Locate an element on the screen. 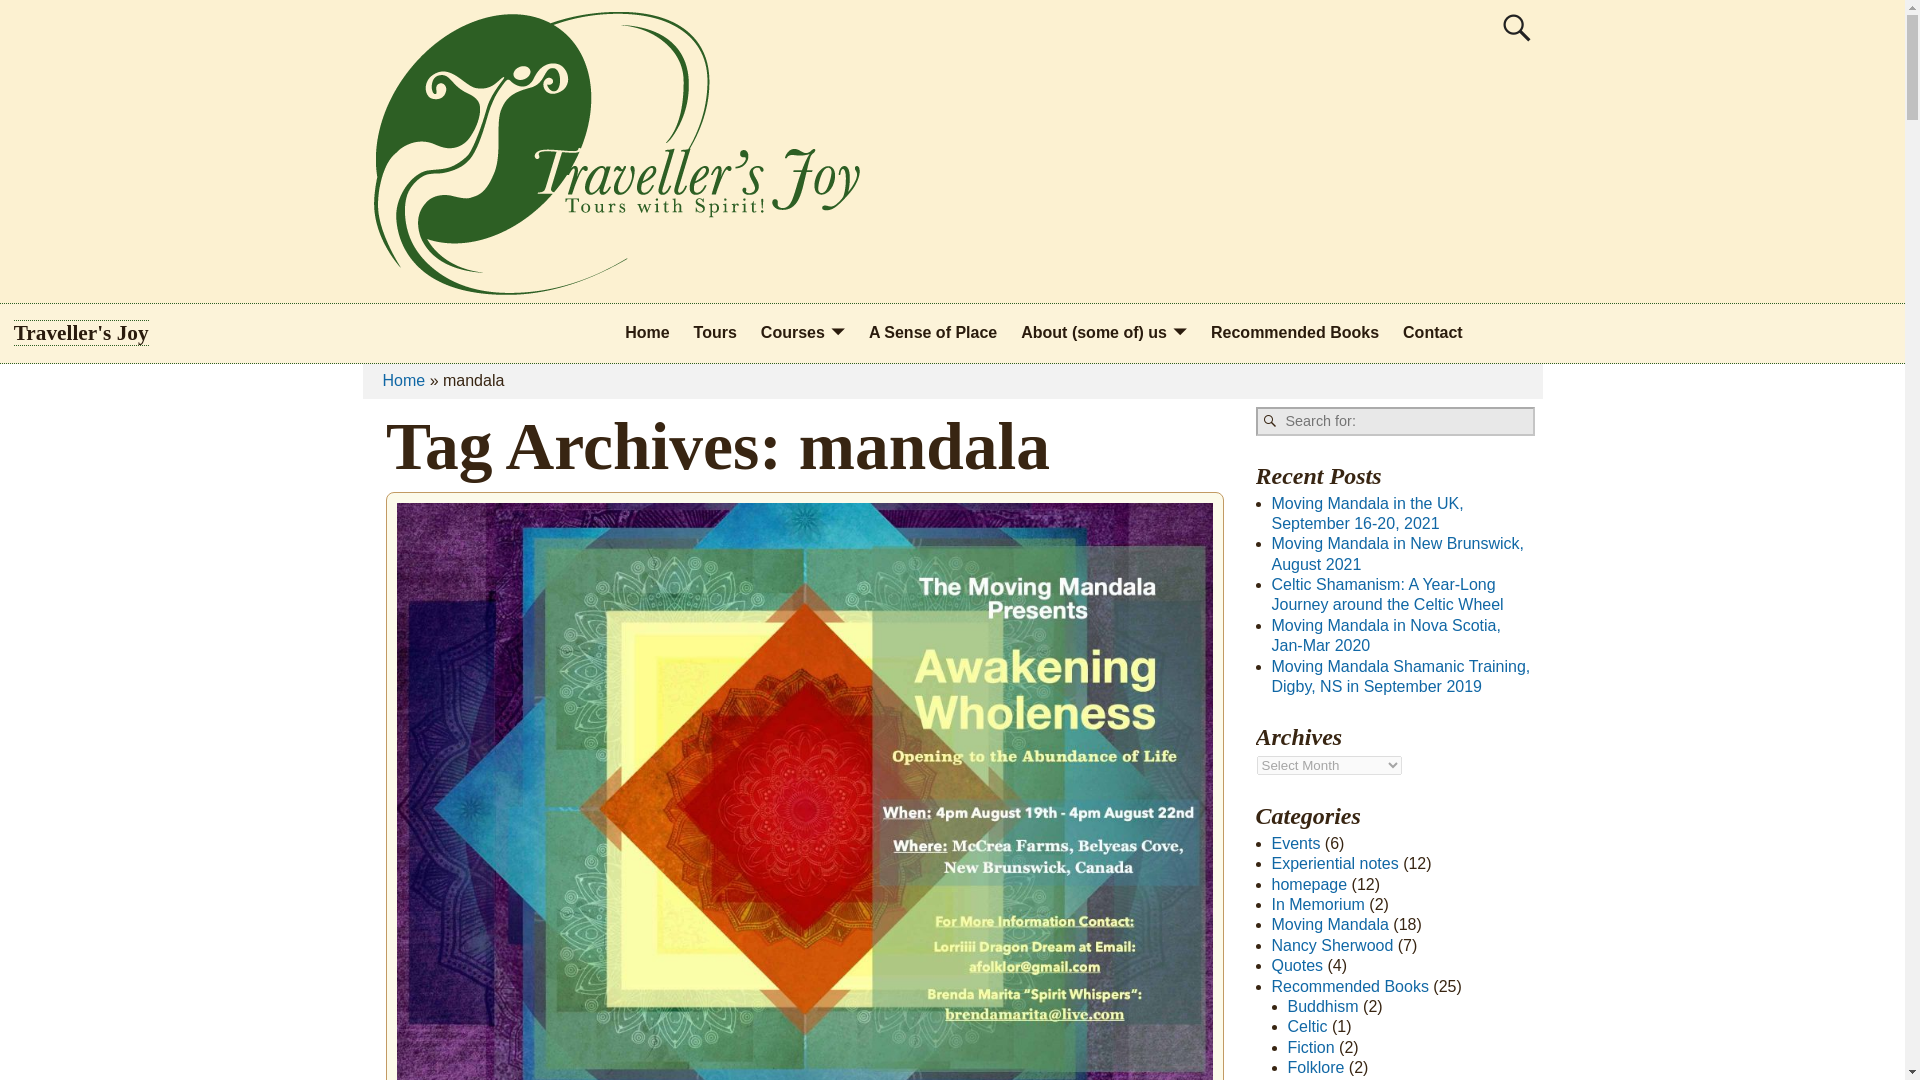 Image resolution: width=1920 pixels, height=1080 pixels. Home is located at coordinates (646, 334).